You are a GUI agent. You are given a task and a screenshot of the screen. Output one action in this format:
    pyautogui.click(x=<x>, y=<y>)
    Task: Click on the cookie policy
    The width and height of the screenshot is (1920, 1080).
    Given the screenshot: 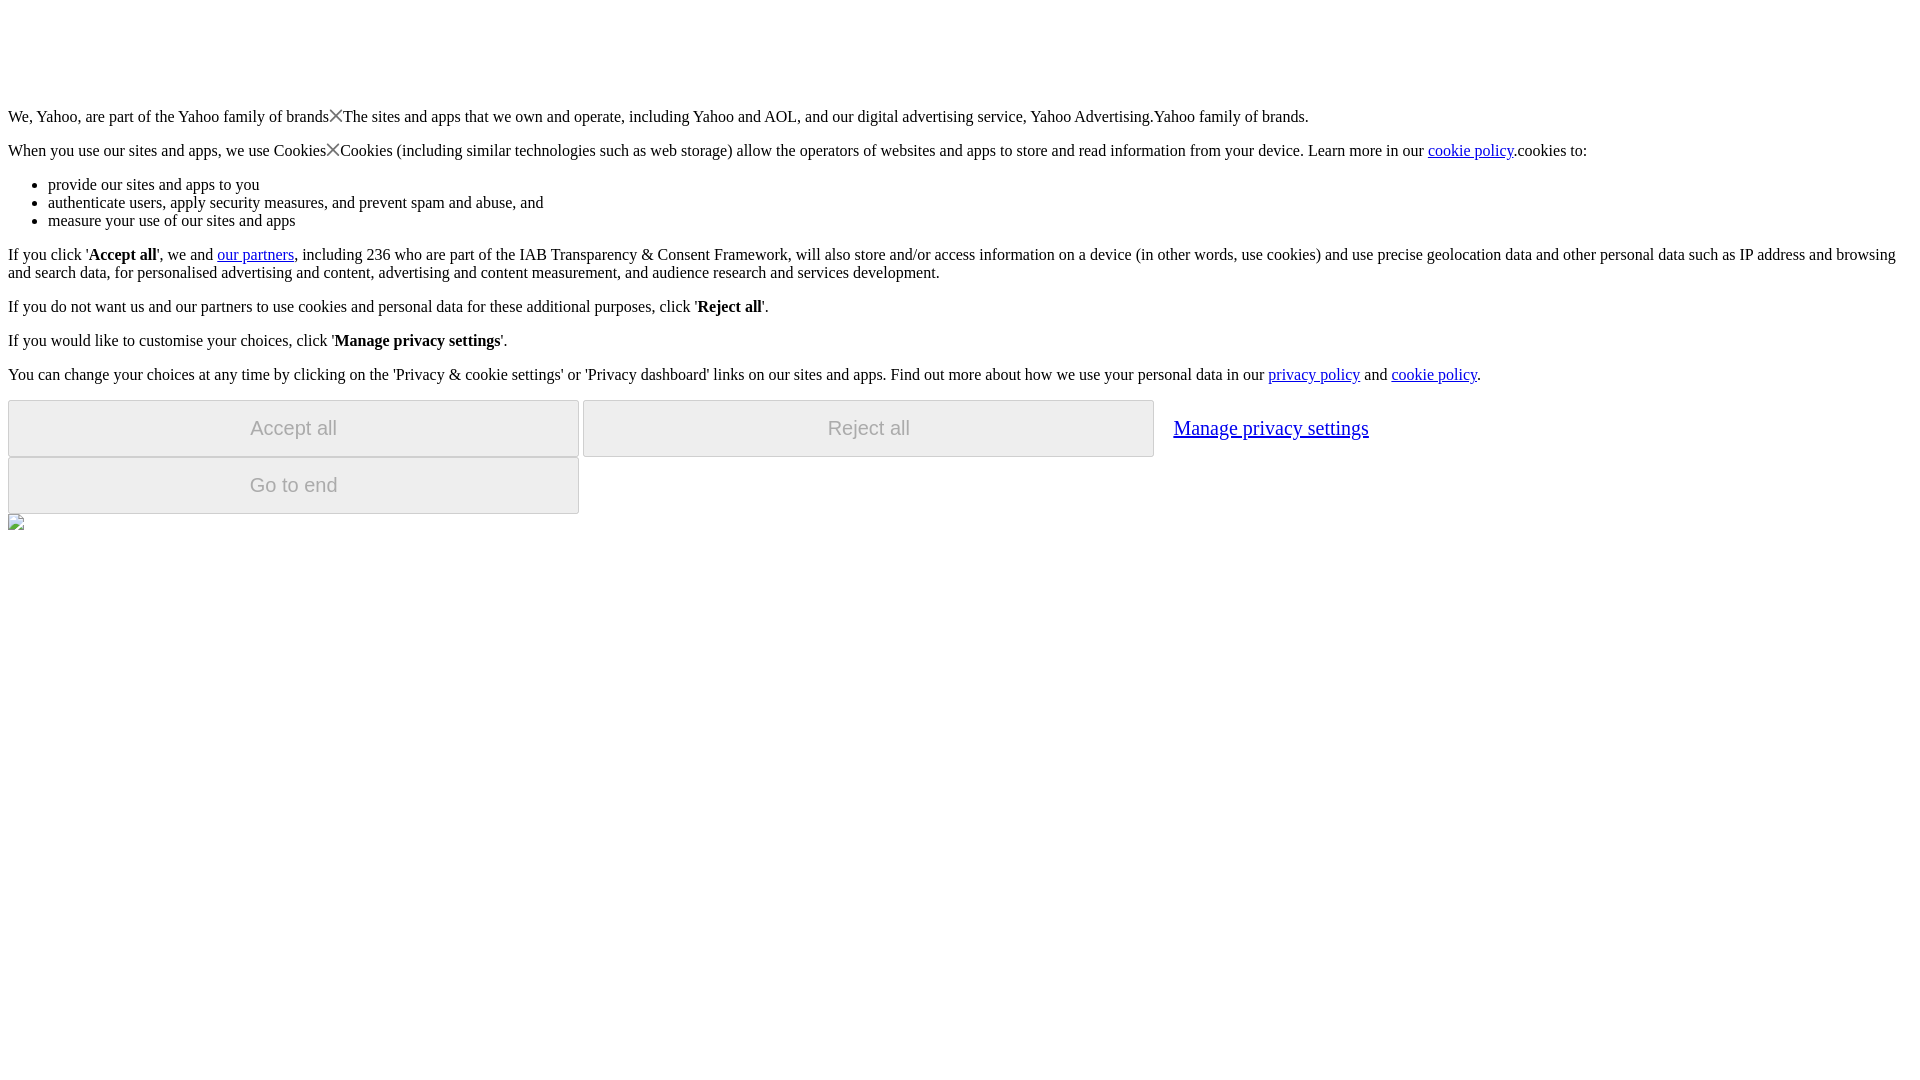 What is the action you would take?
    pyautogui.click(x=1433, y=374)
    